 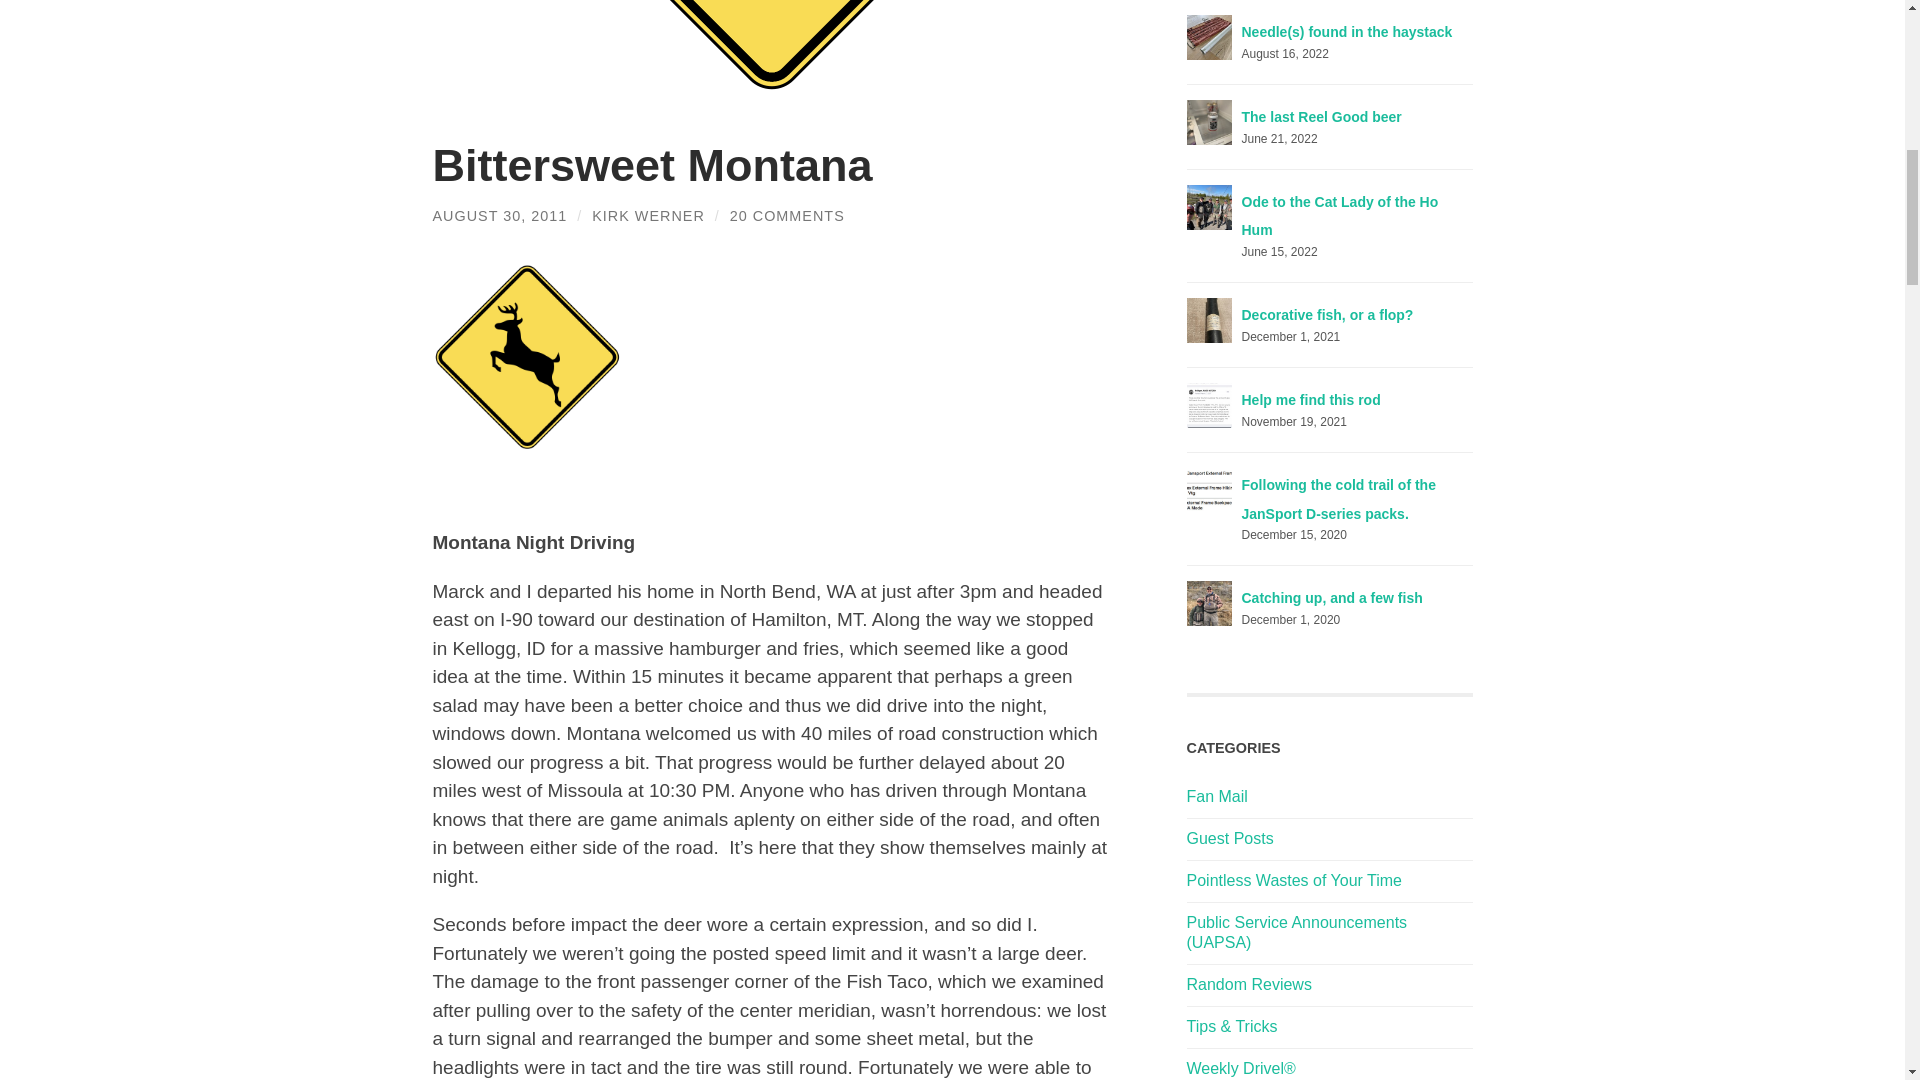 What do you see at coordinates (652, 166) in the screenshot?
I see `Bittersweet Montana` at bounding box center [652, 166].